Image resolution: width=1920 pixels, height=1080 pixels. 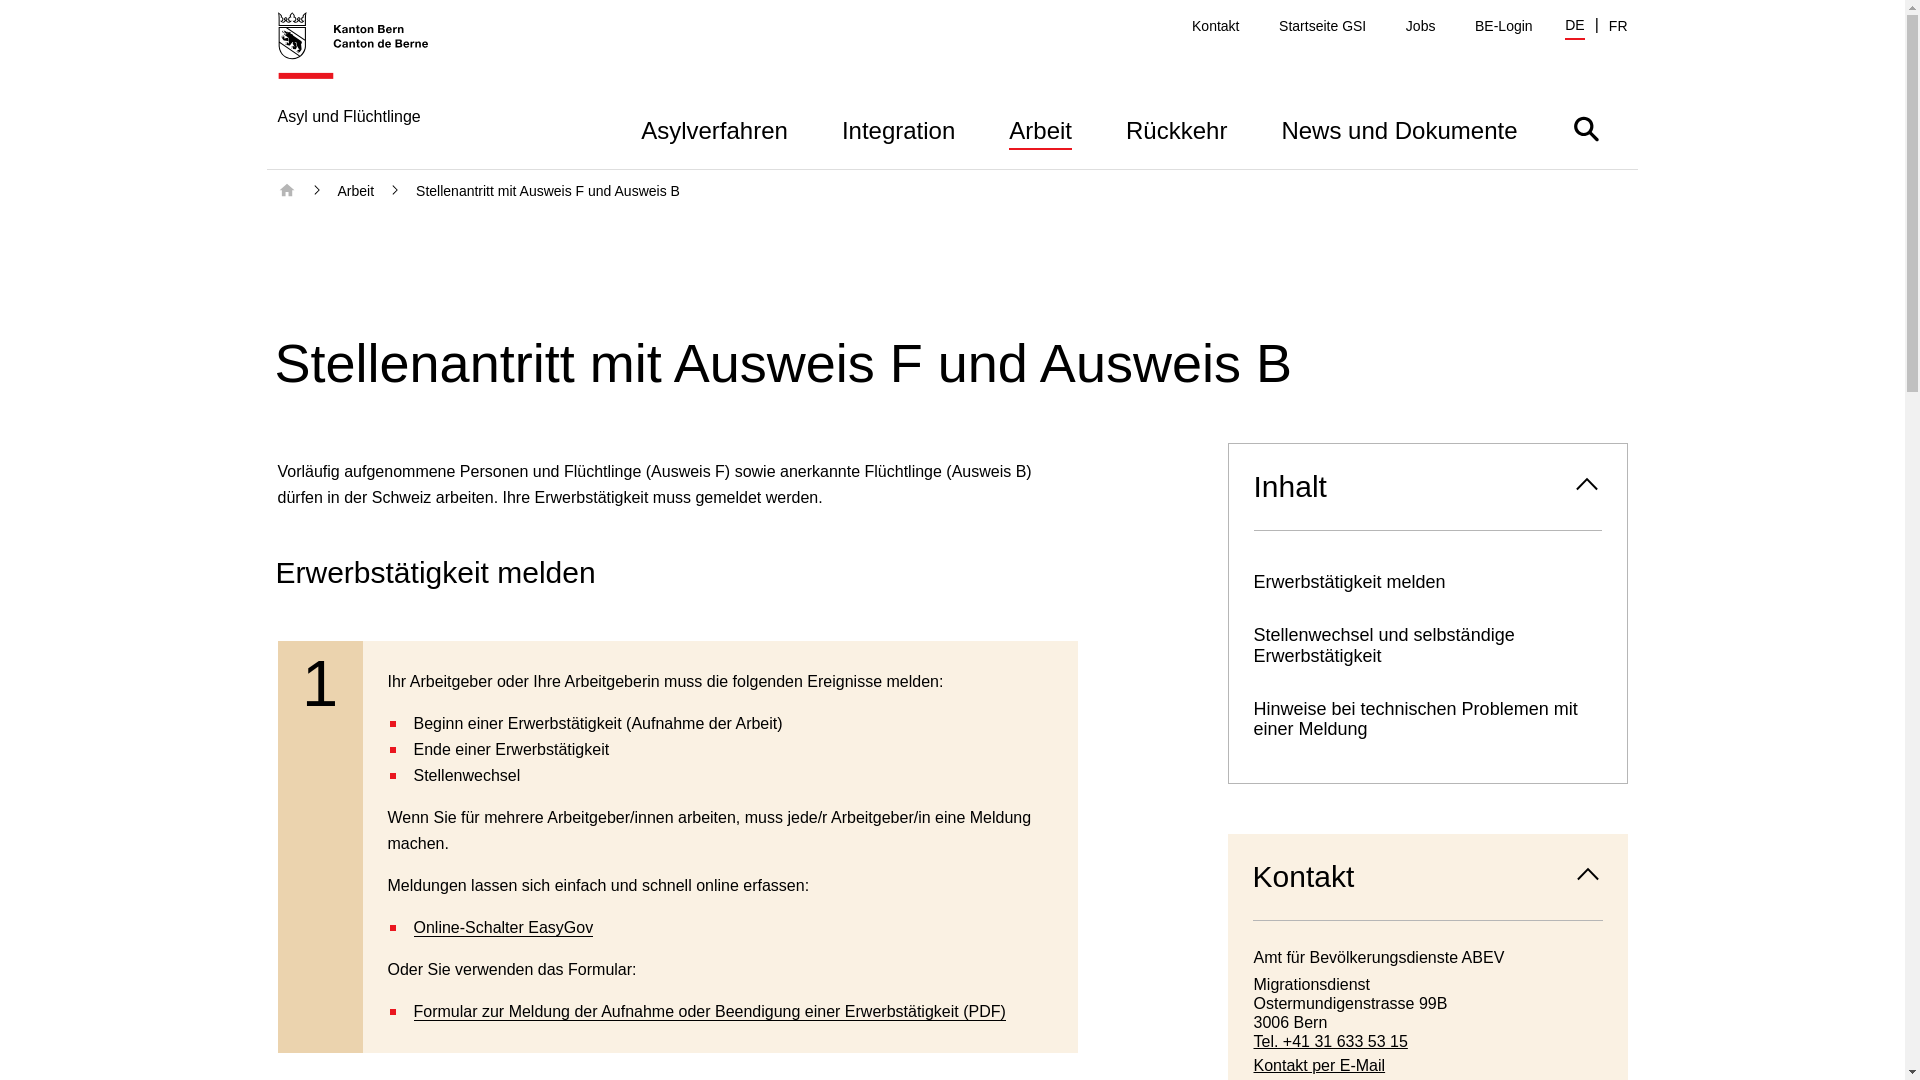 What do you see at coordinates (1586, 128) in the screenshot?
I see `Suche ein- oder ausblenden` at bounding box center [1586, 128].